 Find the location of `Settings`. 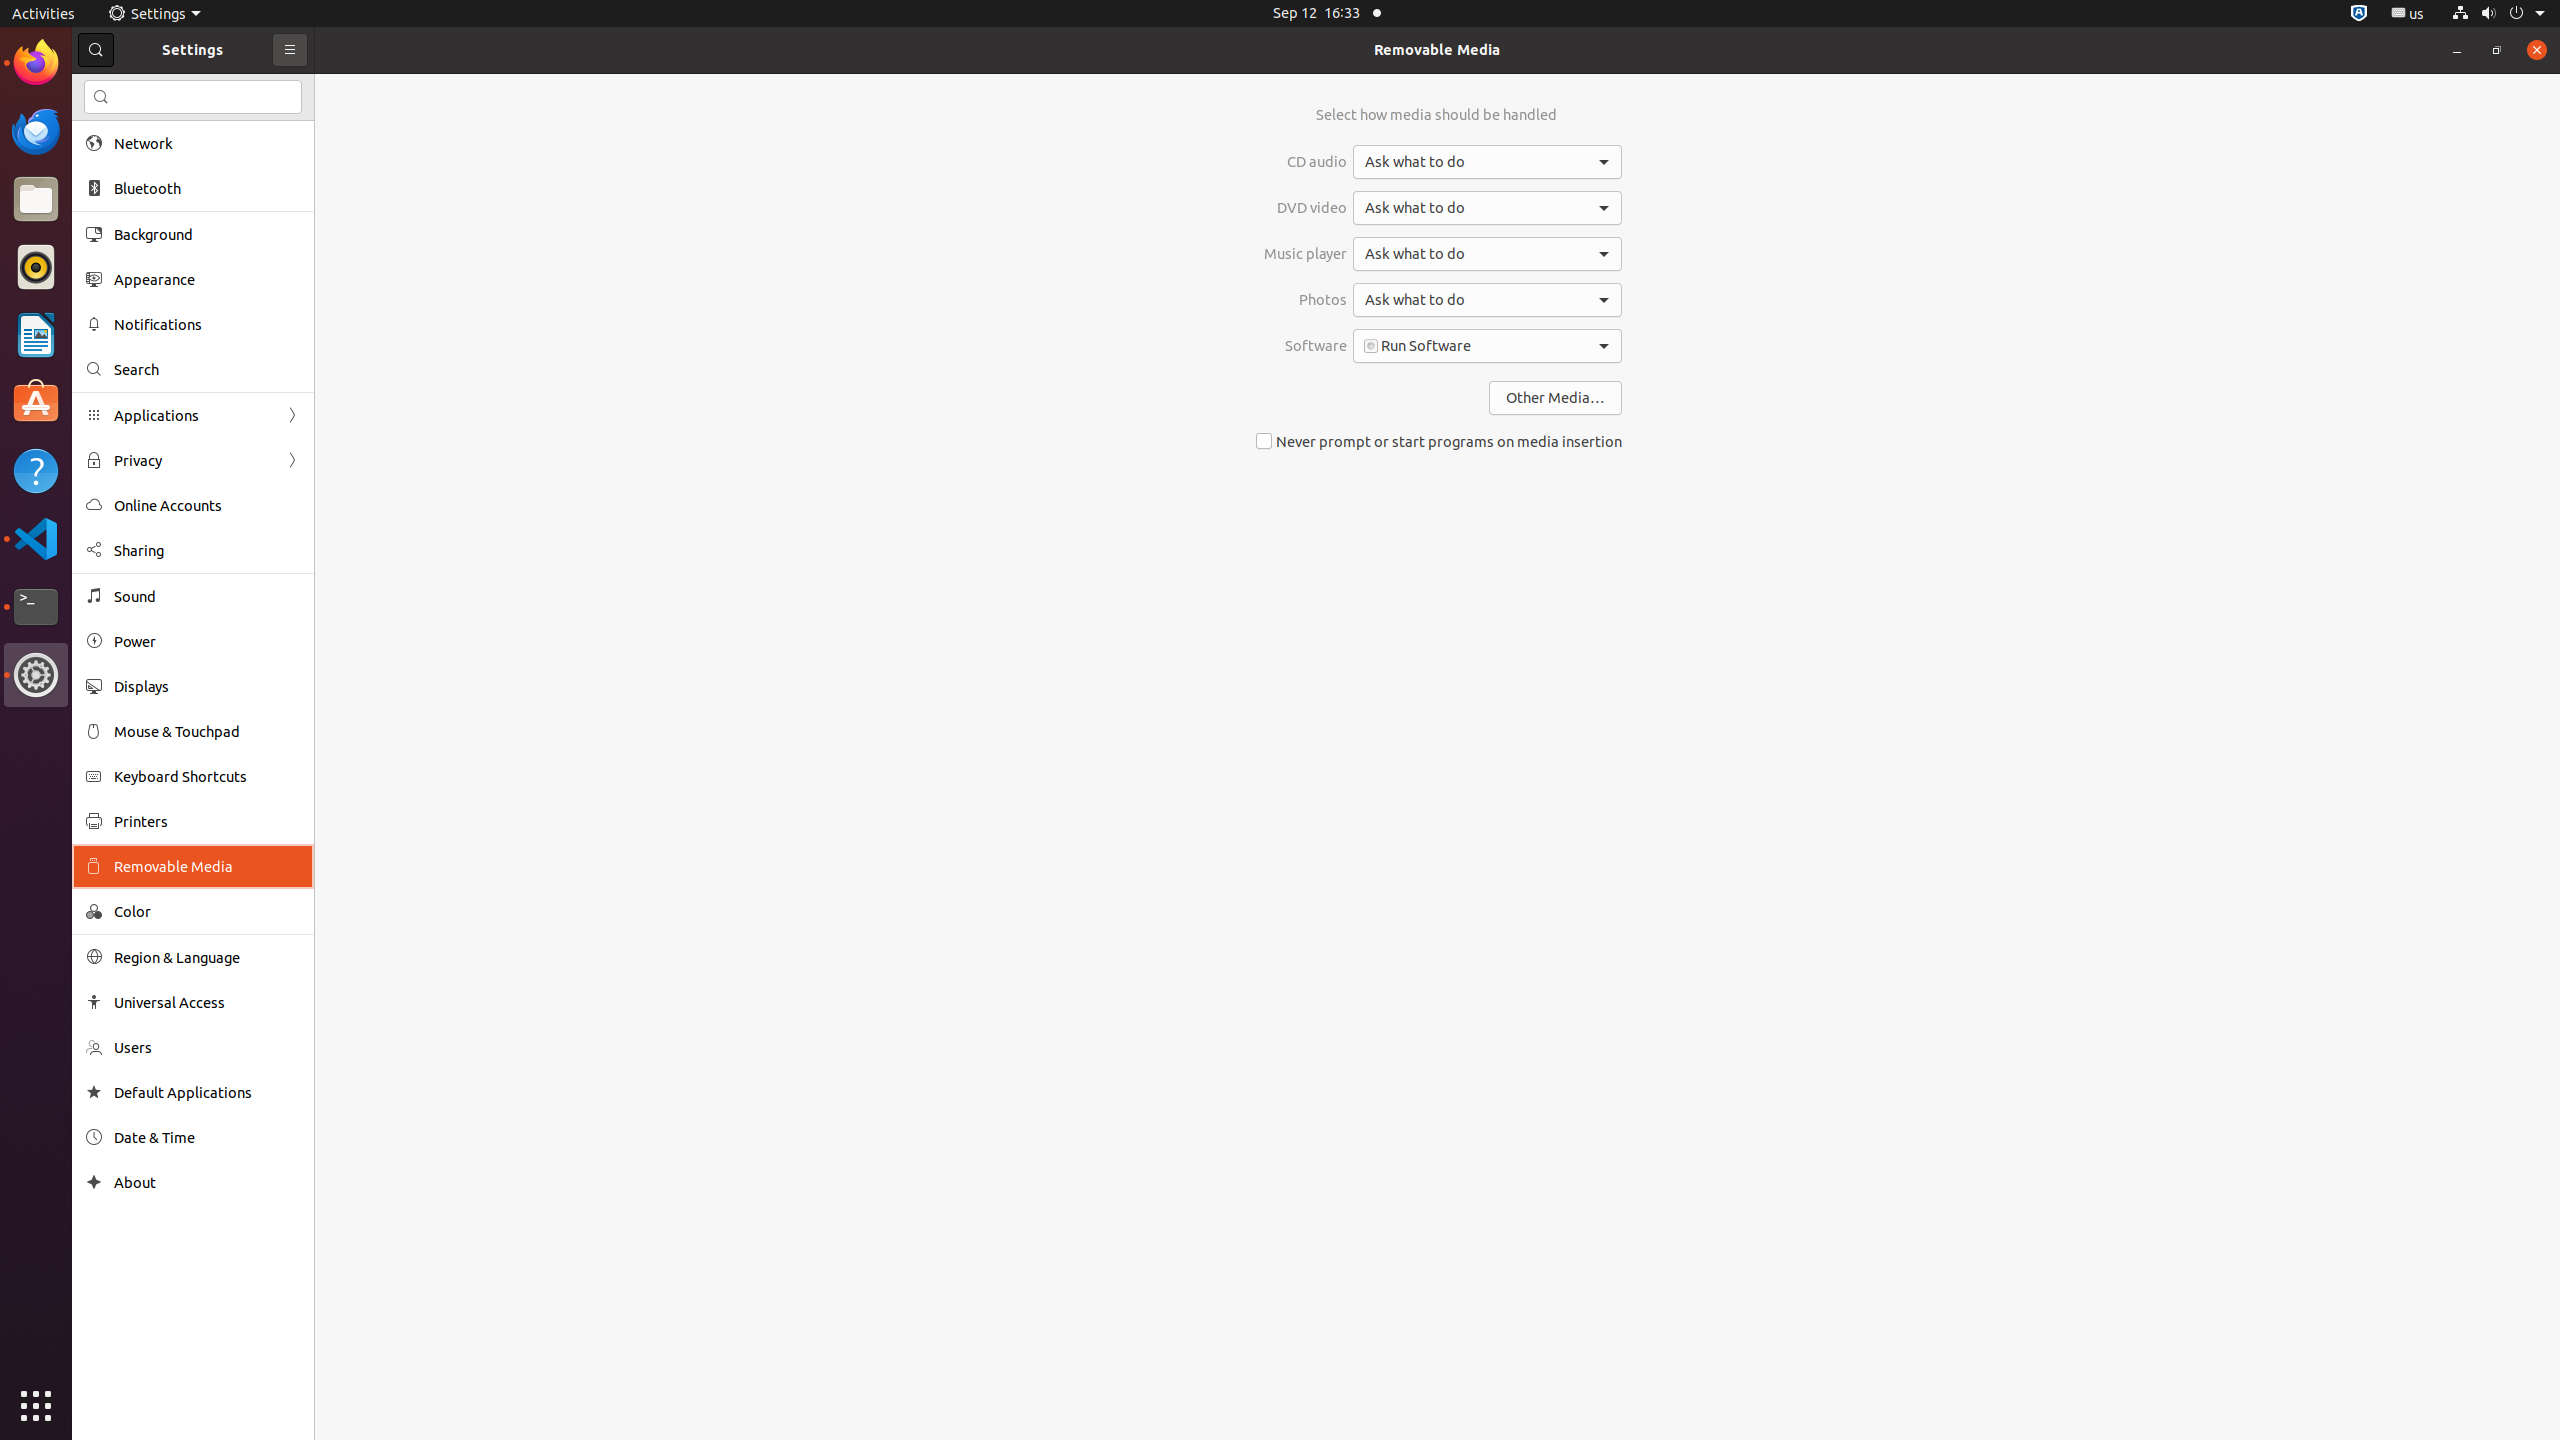

Settings is located at coordinates (154, 14).